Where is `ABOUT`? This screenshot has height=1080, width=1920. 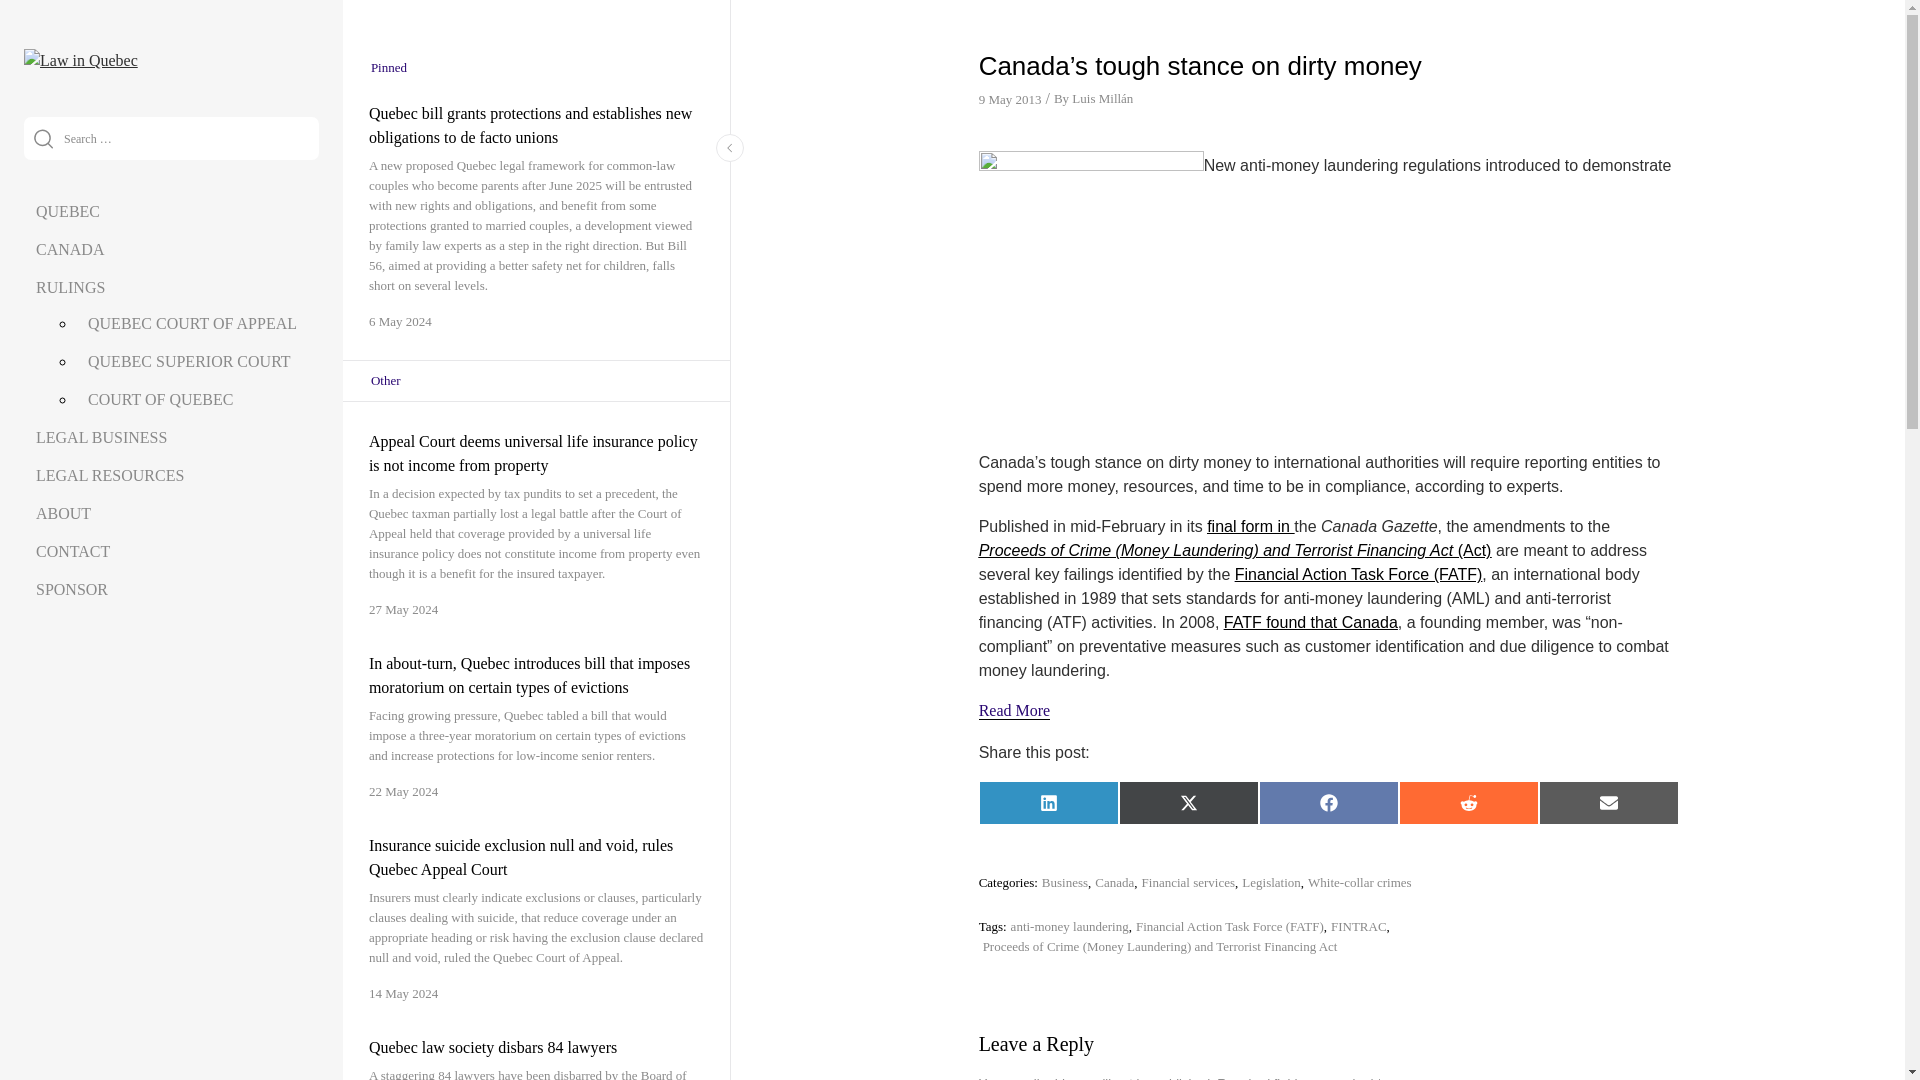 ABOUT is located at coordinates (63, 513).